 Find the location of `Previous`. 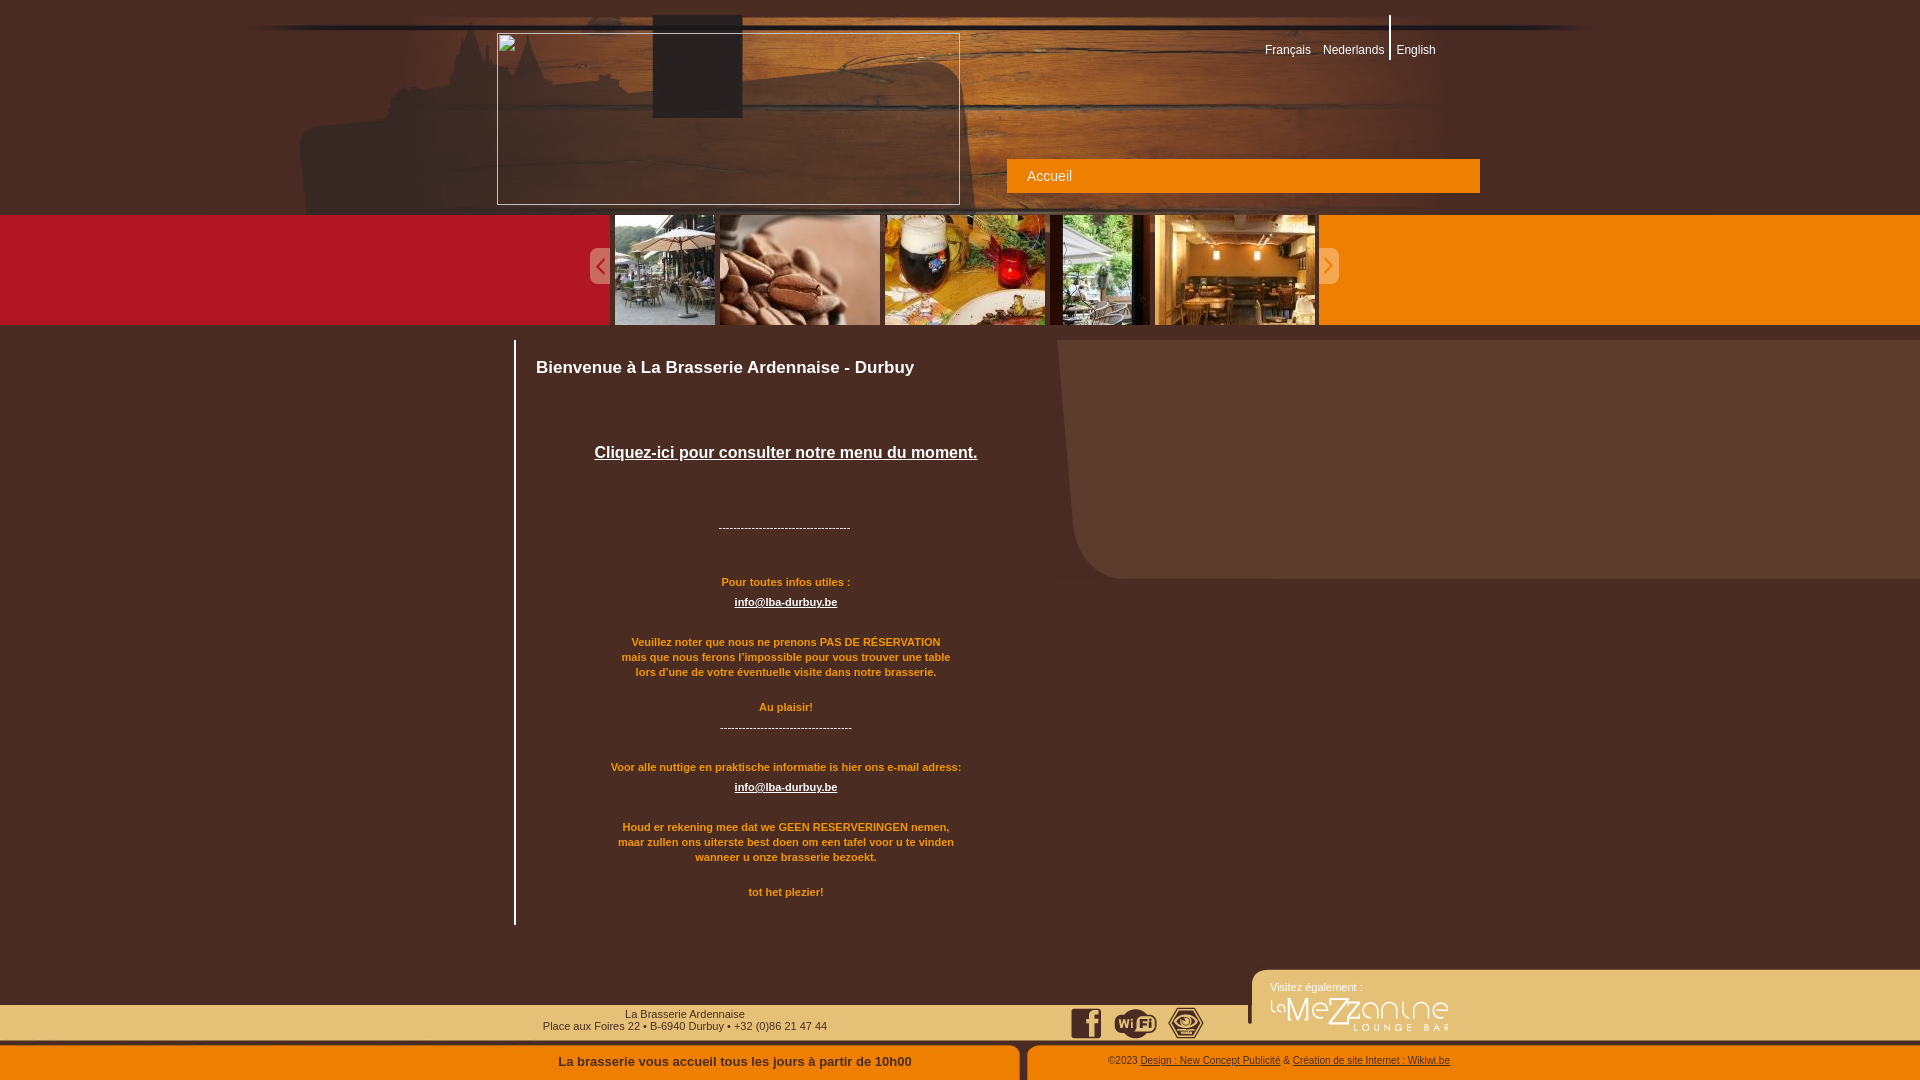

Previous is located at coordinates (600, 266).